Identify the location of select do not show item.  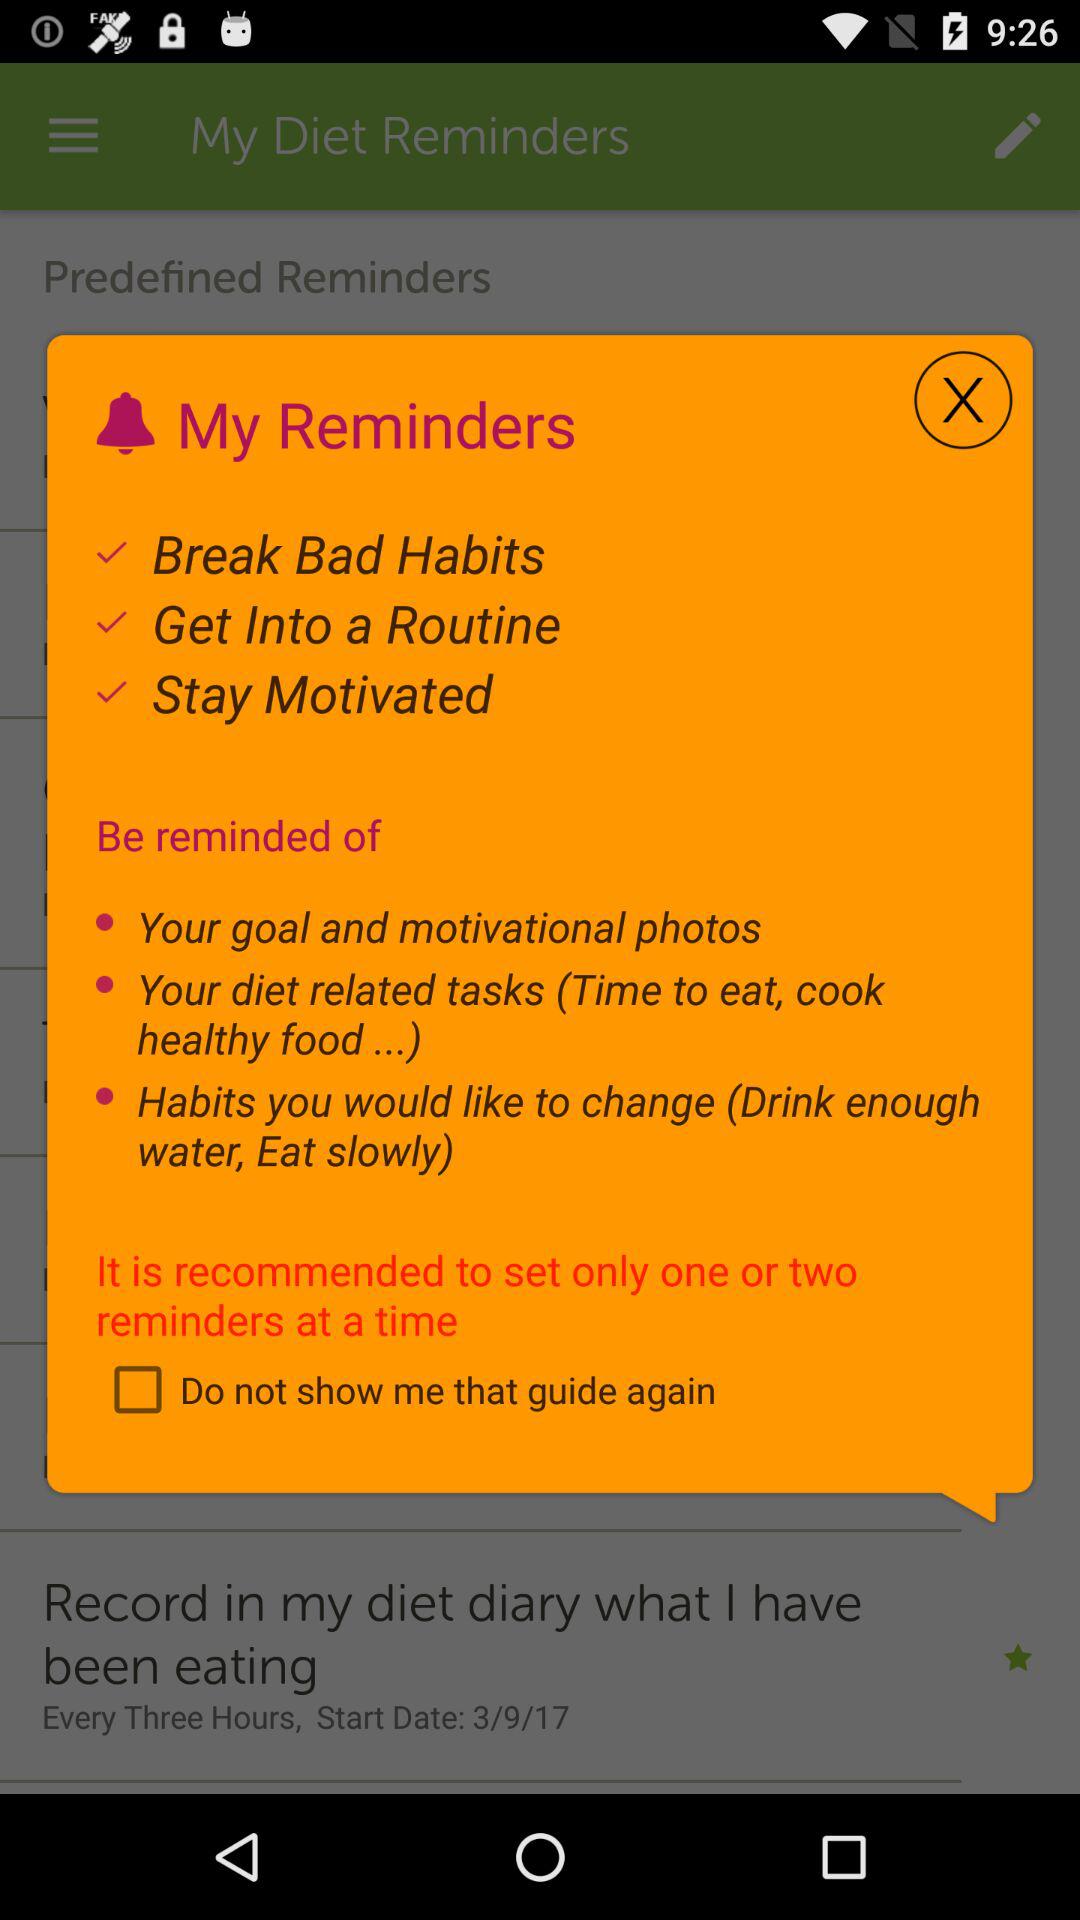
(406, 1389).